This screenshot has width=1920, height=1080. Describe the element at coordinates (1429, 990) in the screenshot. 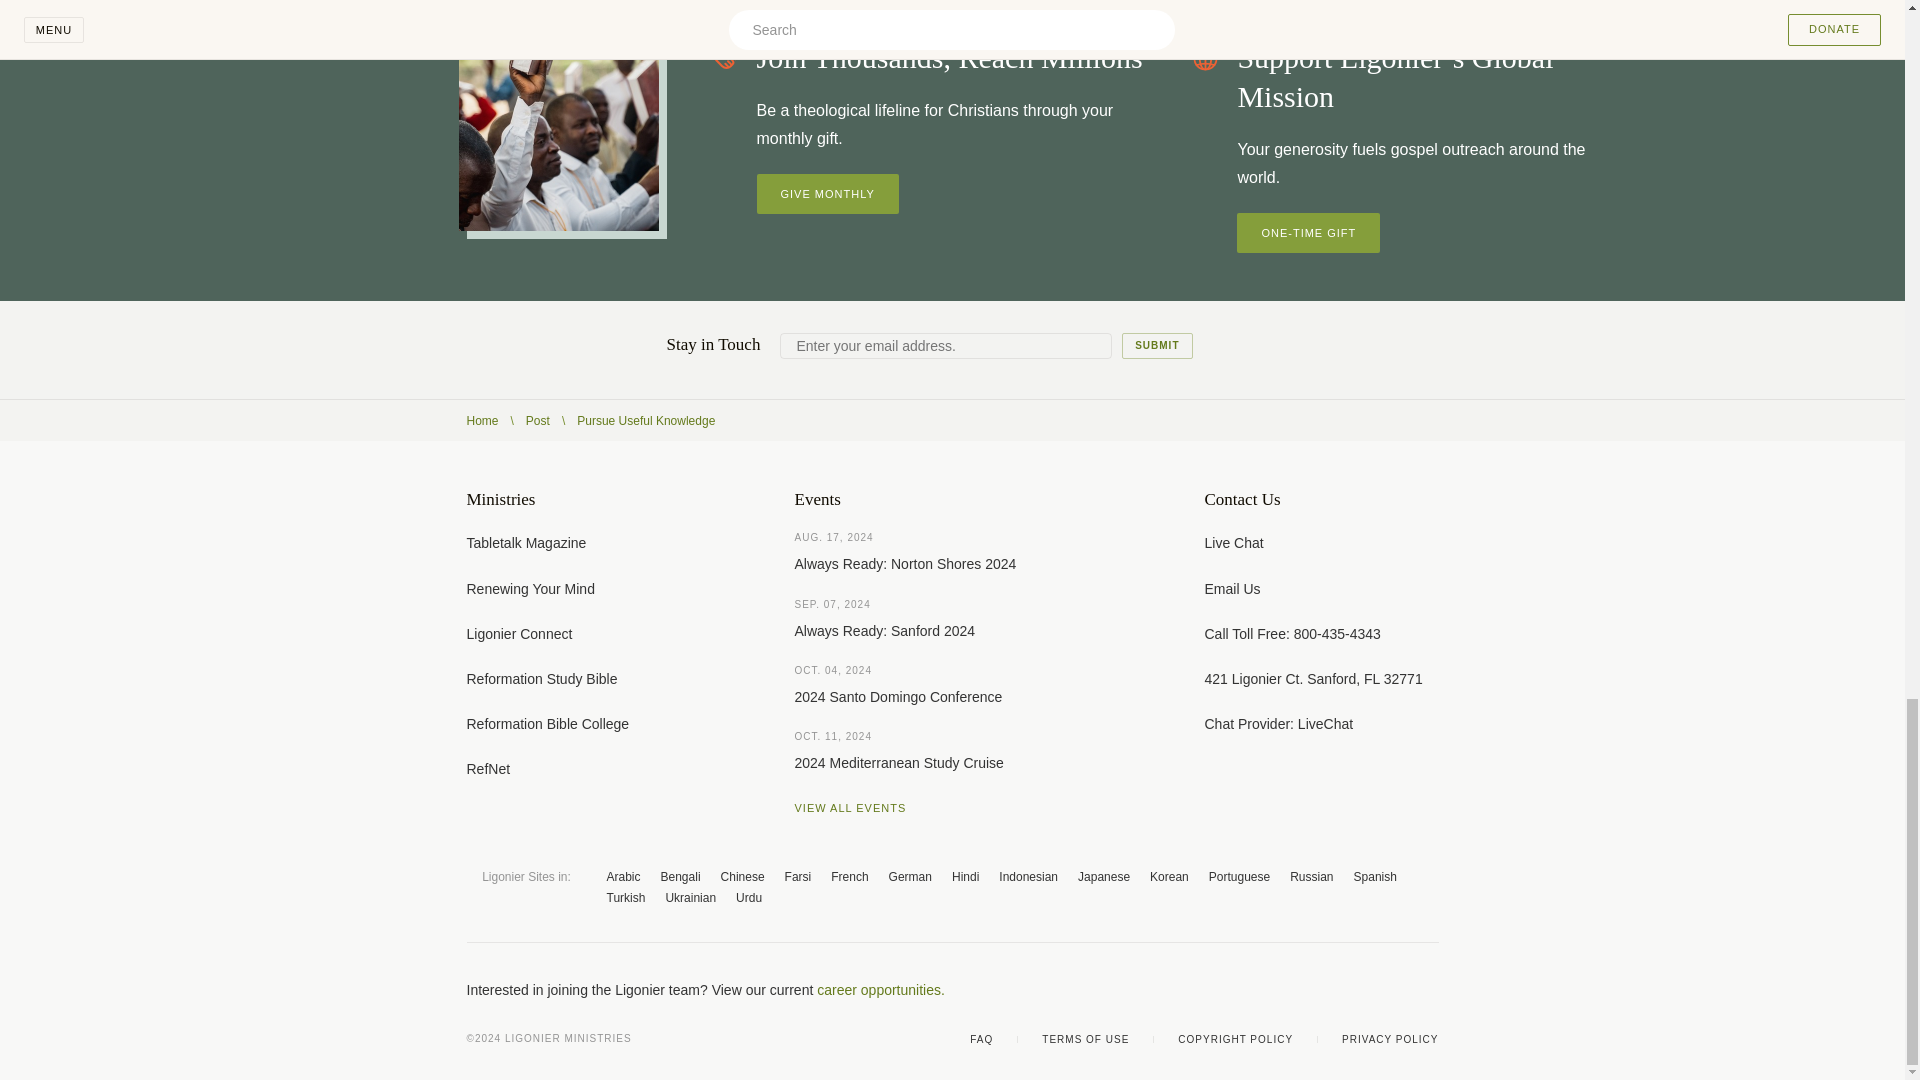

I see `Linkedin` at that location.